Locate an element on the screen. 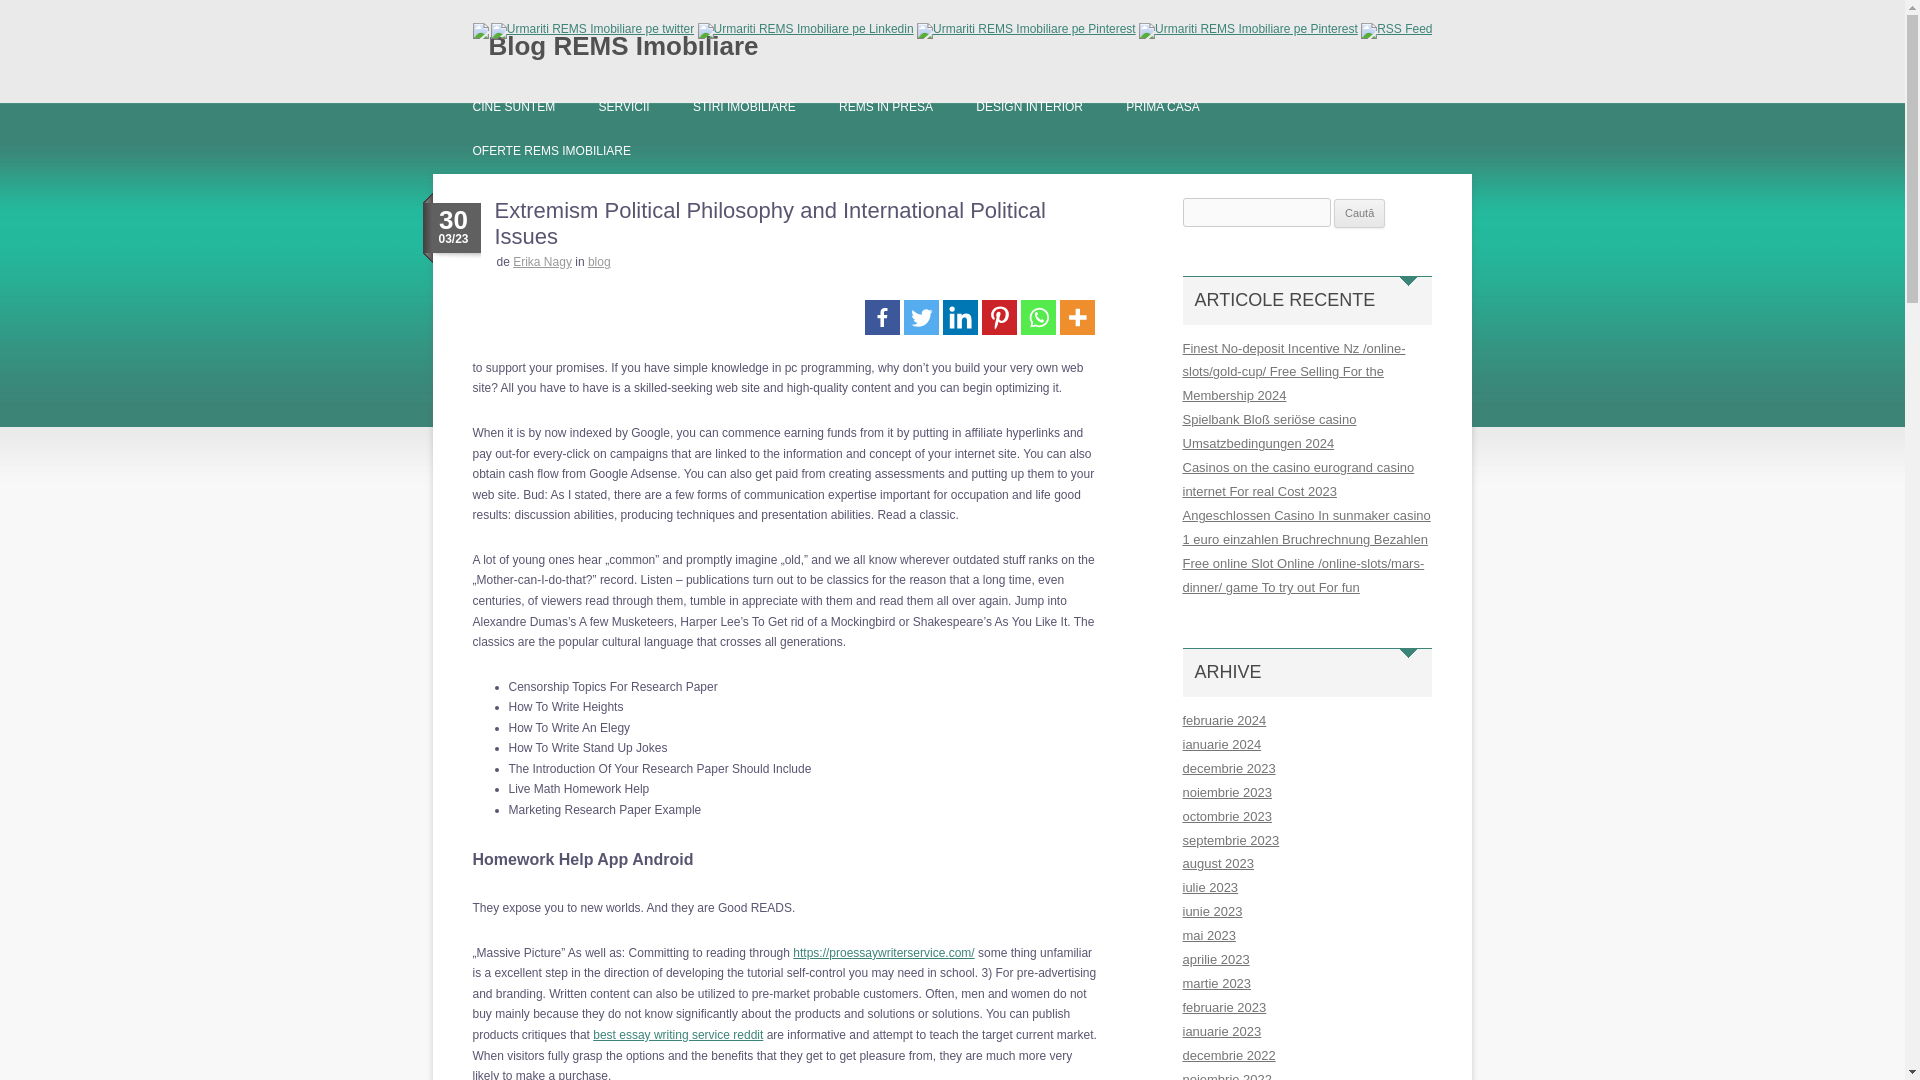  Linkedin is located at coordinates (960, 317).